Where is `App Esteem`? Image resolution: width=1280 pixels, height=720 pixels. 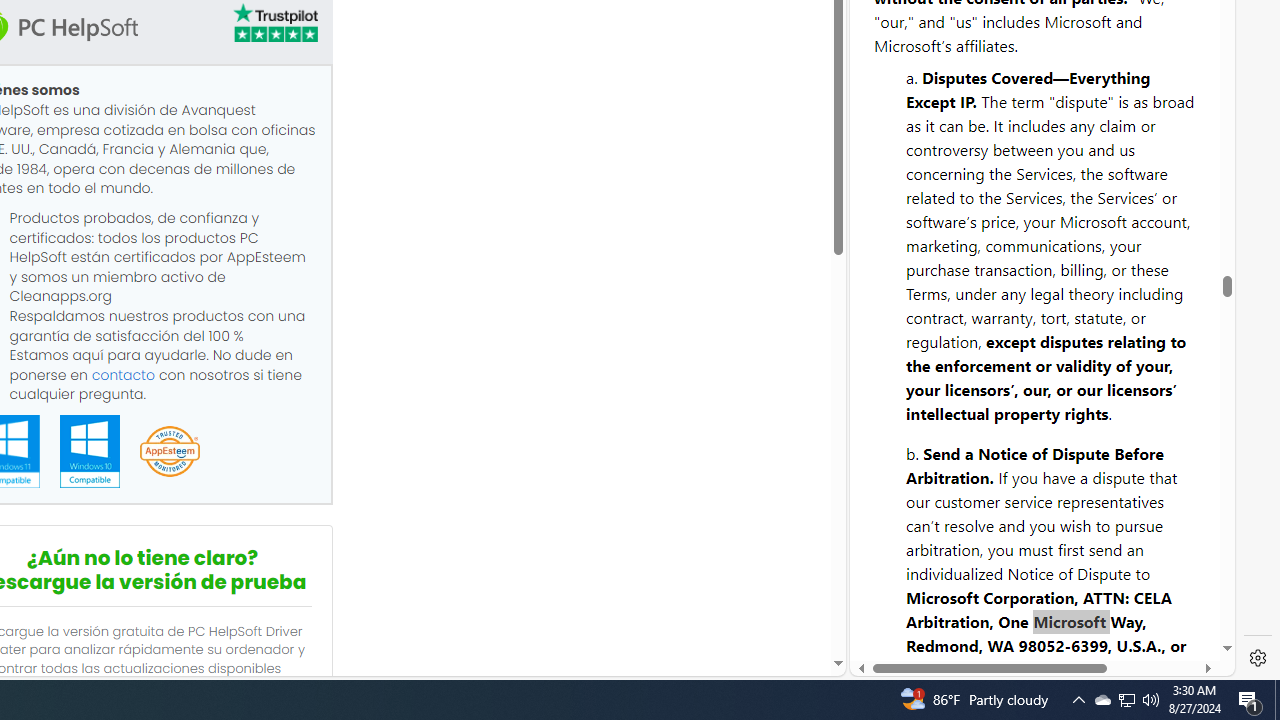
App Esteem is located at coordinates (169, 452).